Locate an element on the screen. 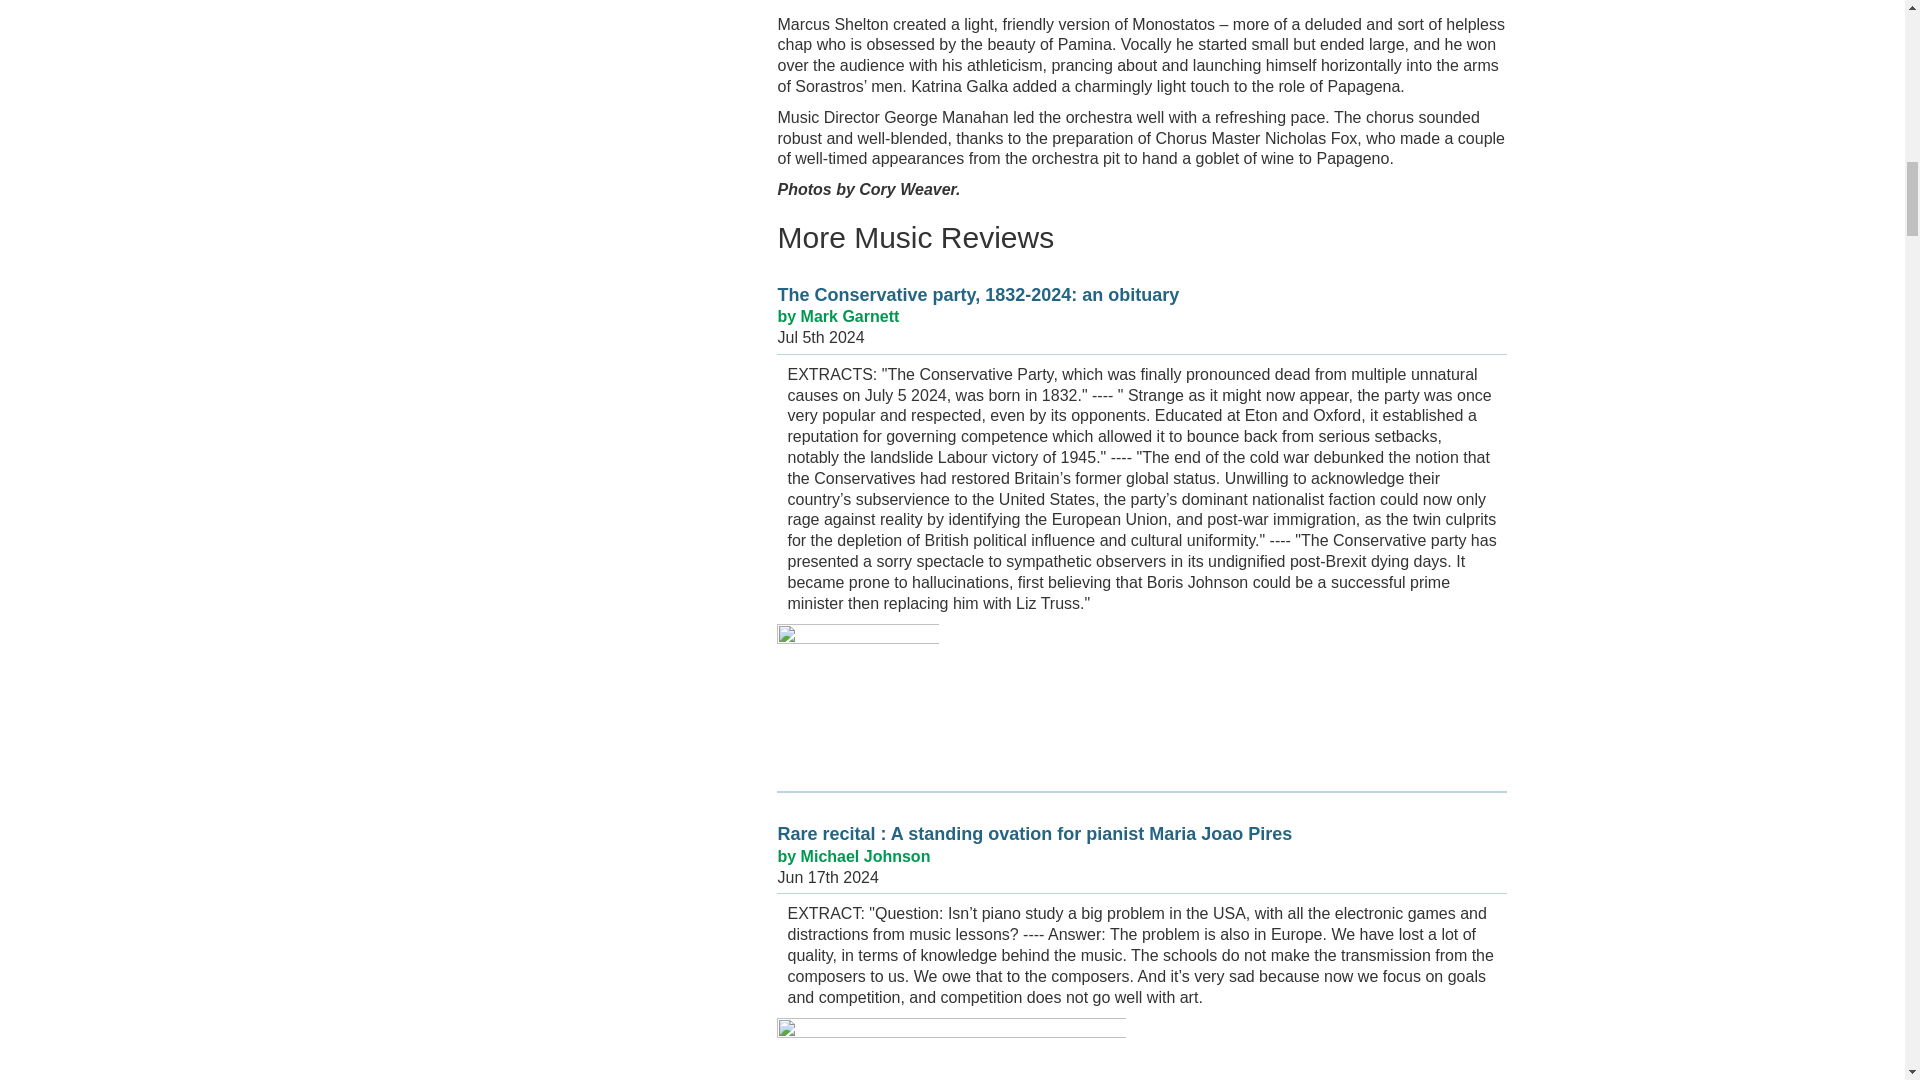  Michael Johnson is located at coordinates (866, 856).